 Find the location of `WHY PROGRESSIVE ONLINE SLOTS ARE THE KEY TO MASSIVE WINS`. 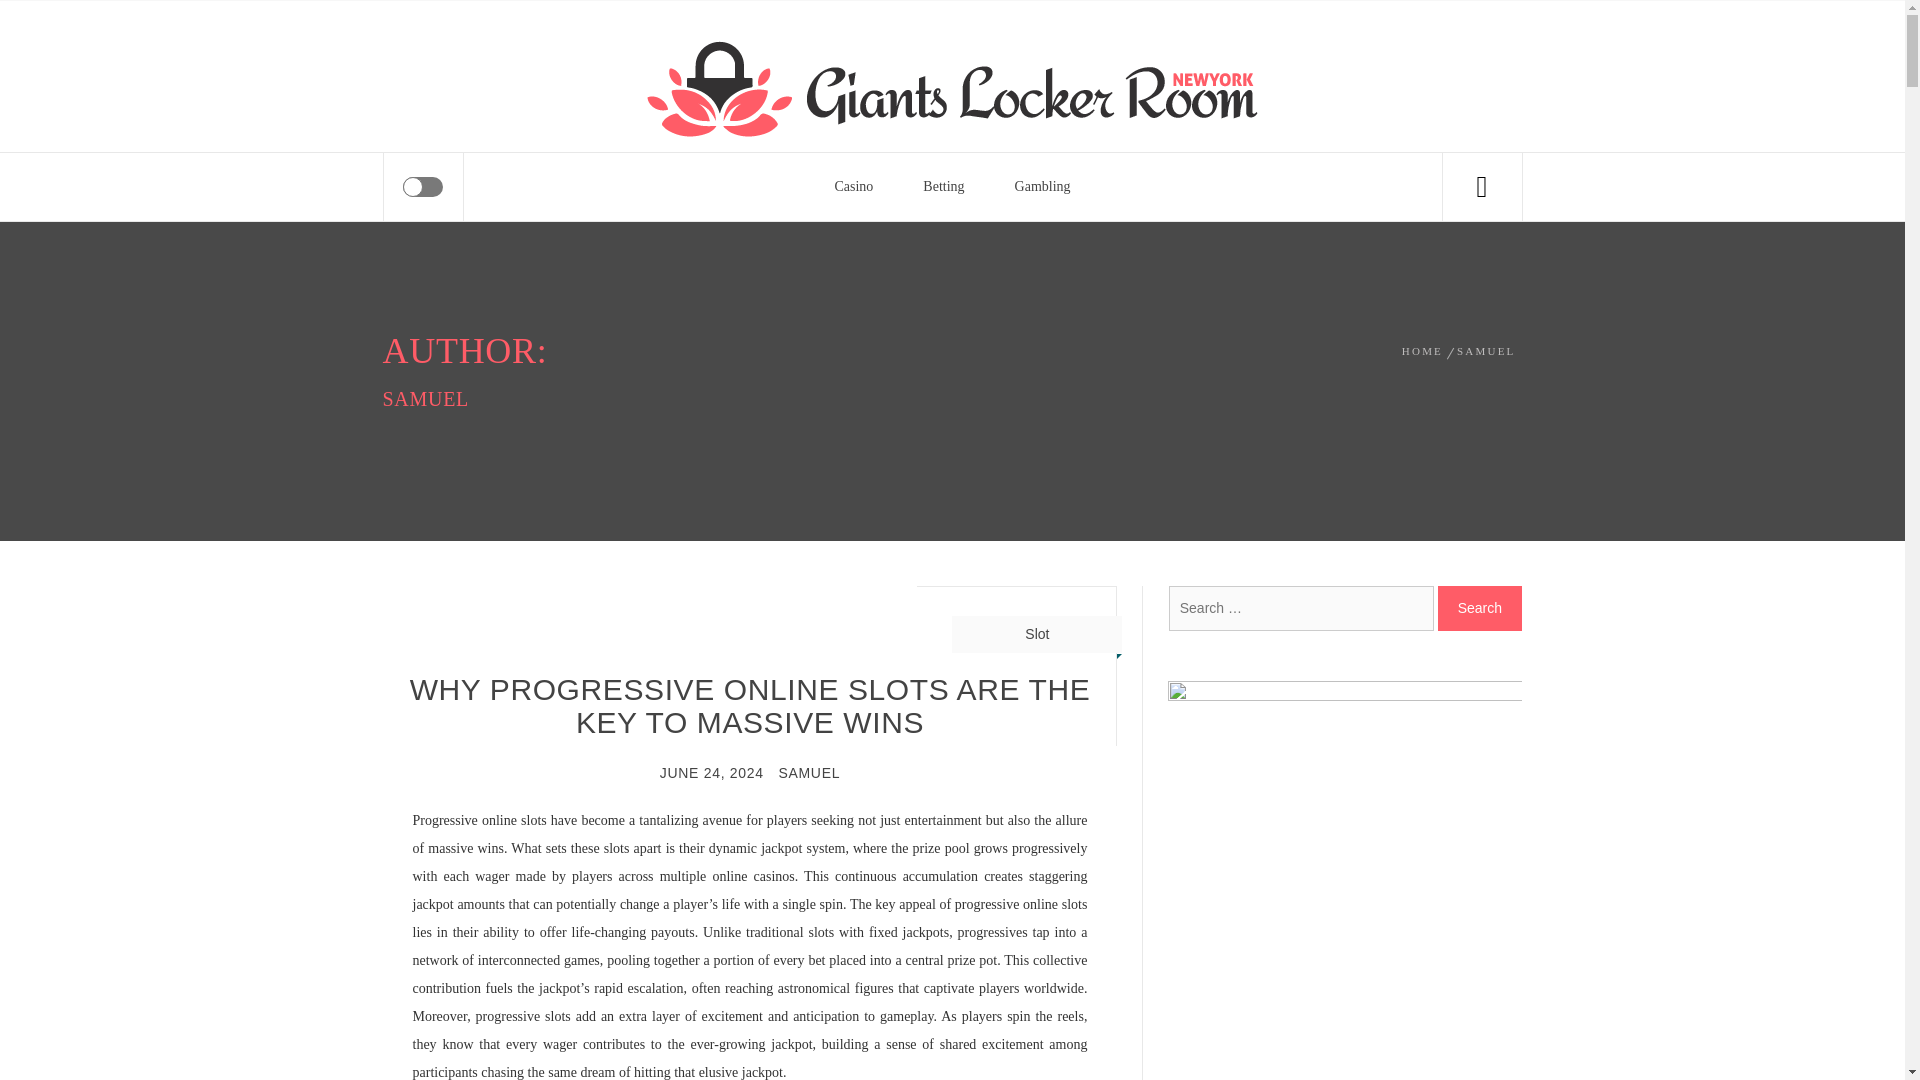

WHY PROGRESSIVE ONLINE SLOTS ARE THE KEY TO MASSIVE WINS is located at coordinates (750, 705).